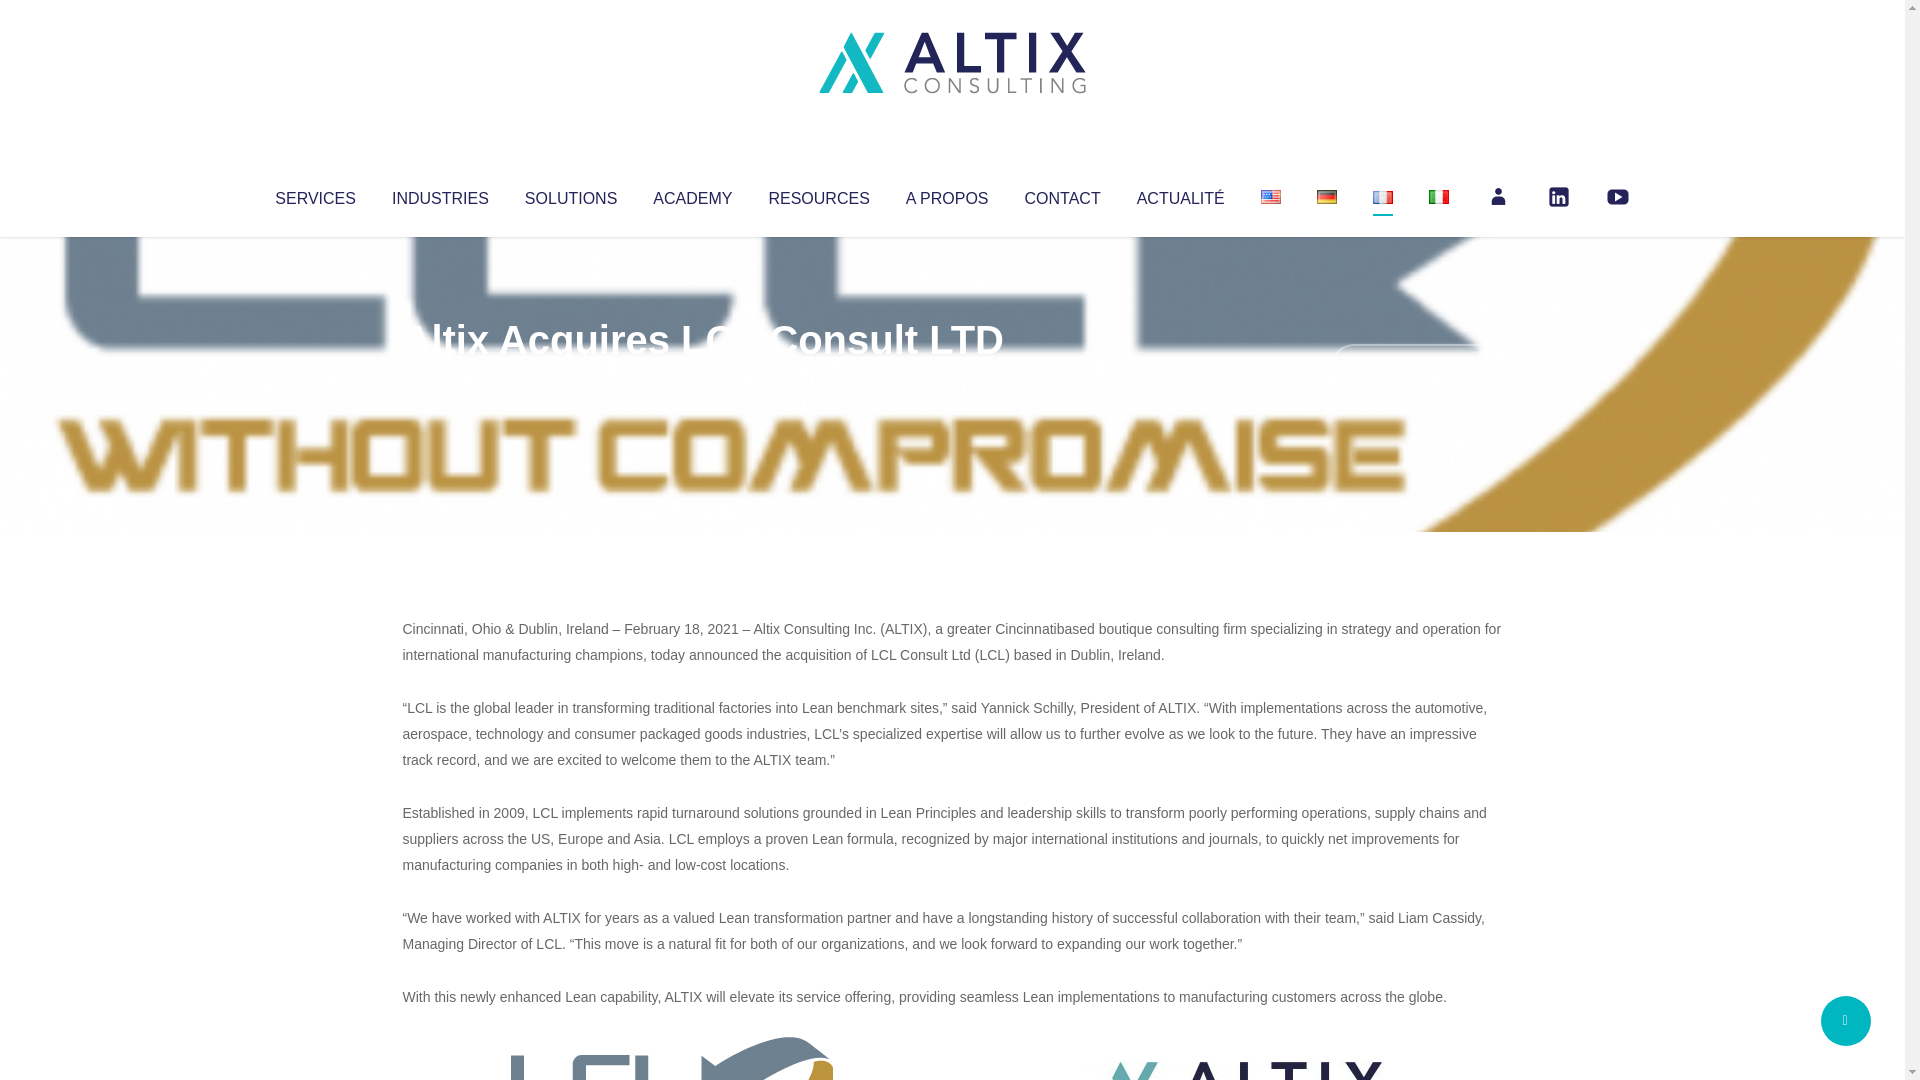 Image resolution: width=1920 pixels, height=1080 pixels. Describe the element at coordinates (314, 194) in the screenshot. I see `SERVICES` at that location.